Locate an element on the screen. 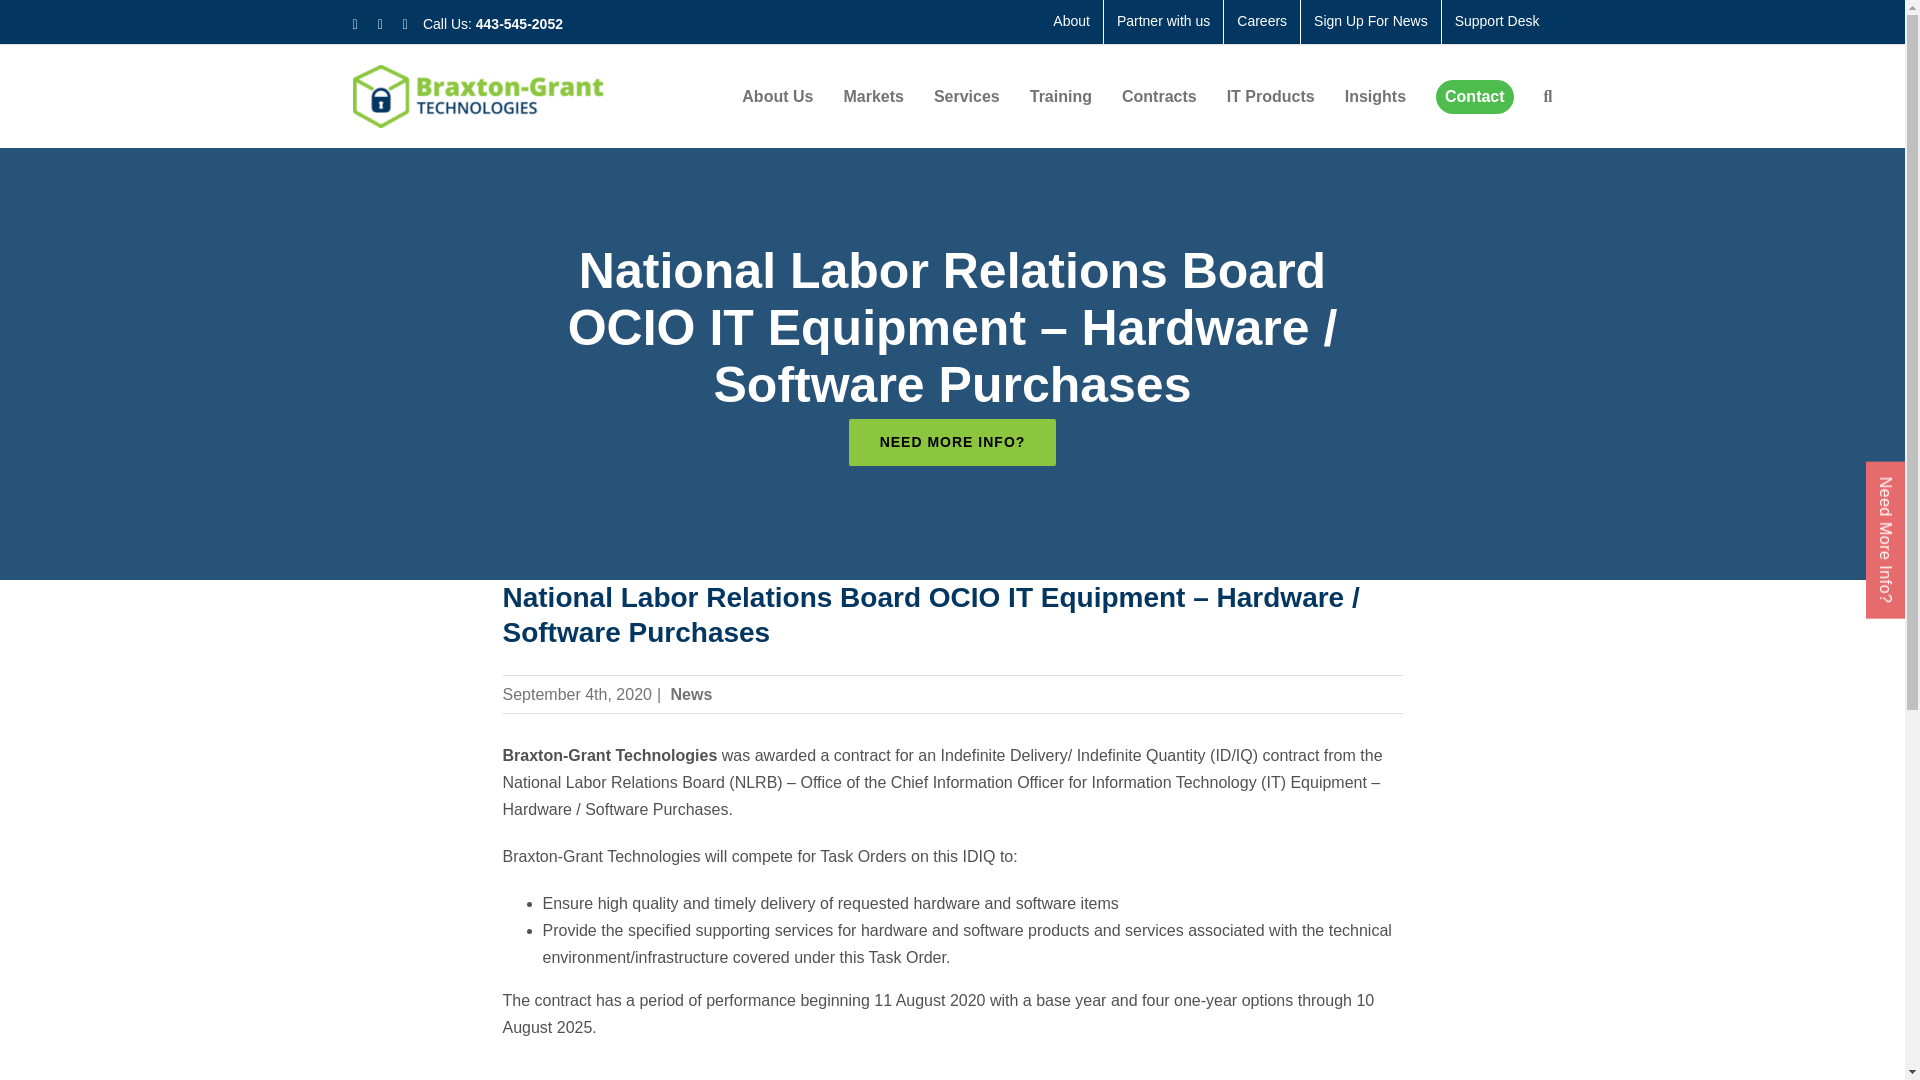 The image size is (1920, 1080). Careers is located at coordinates (1262, 22).